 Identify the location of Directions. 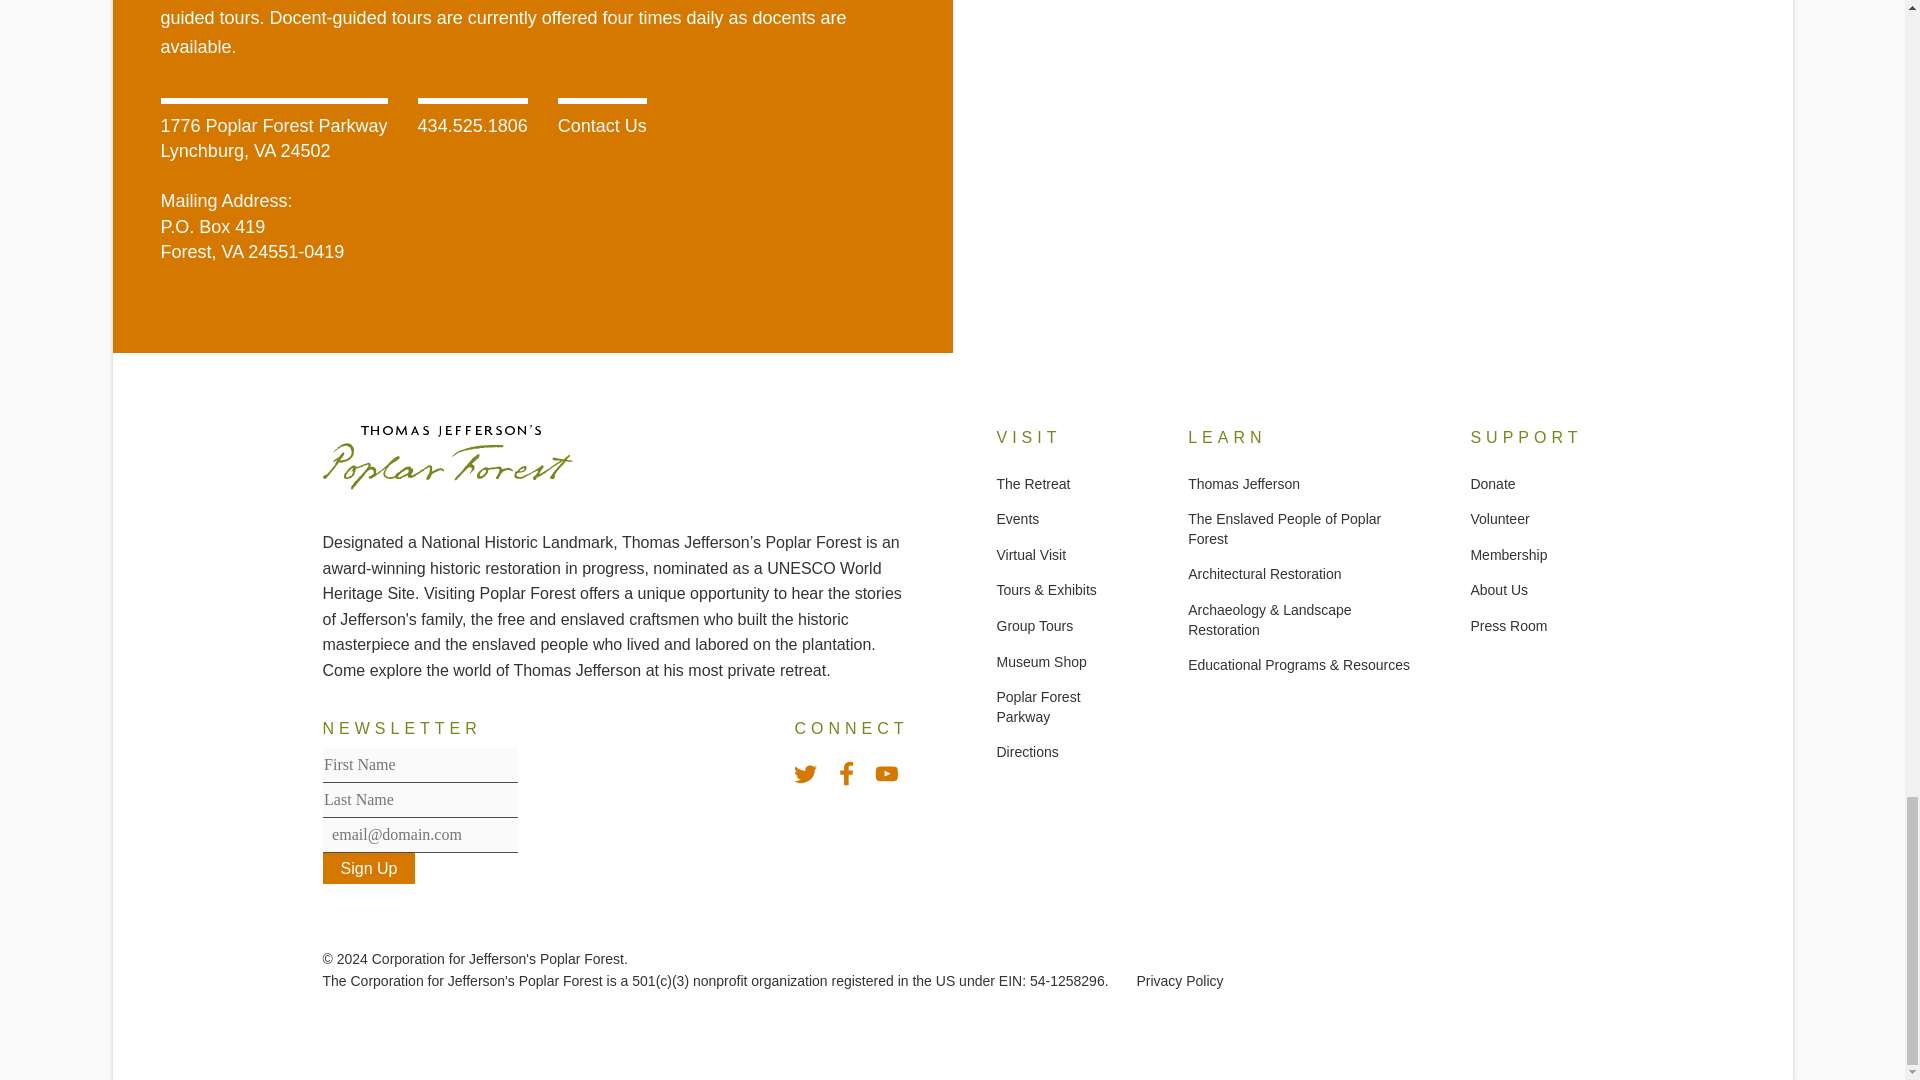
(1026, 752).